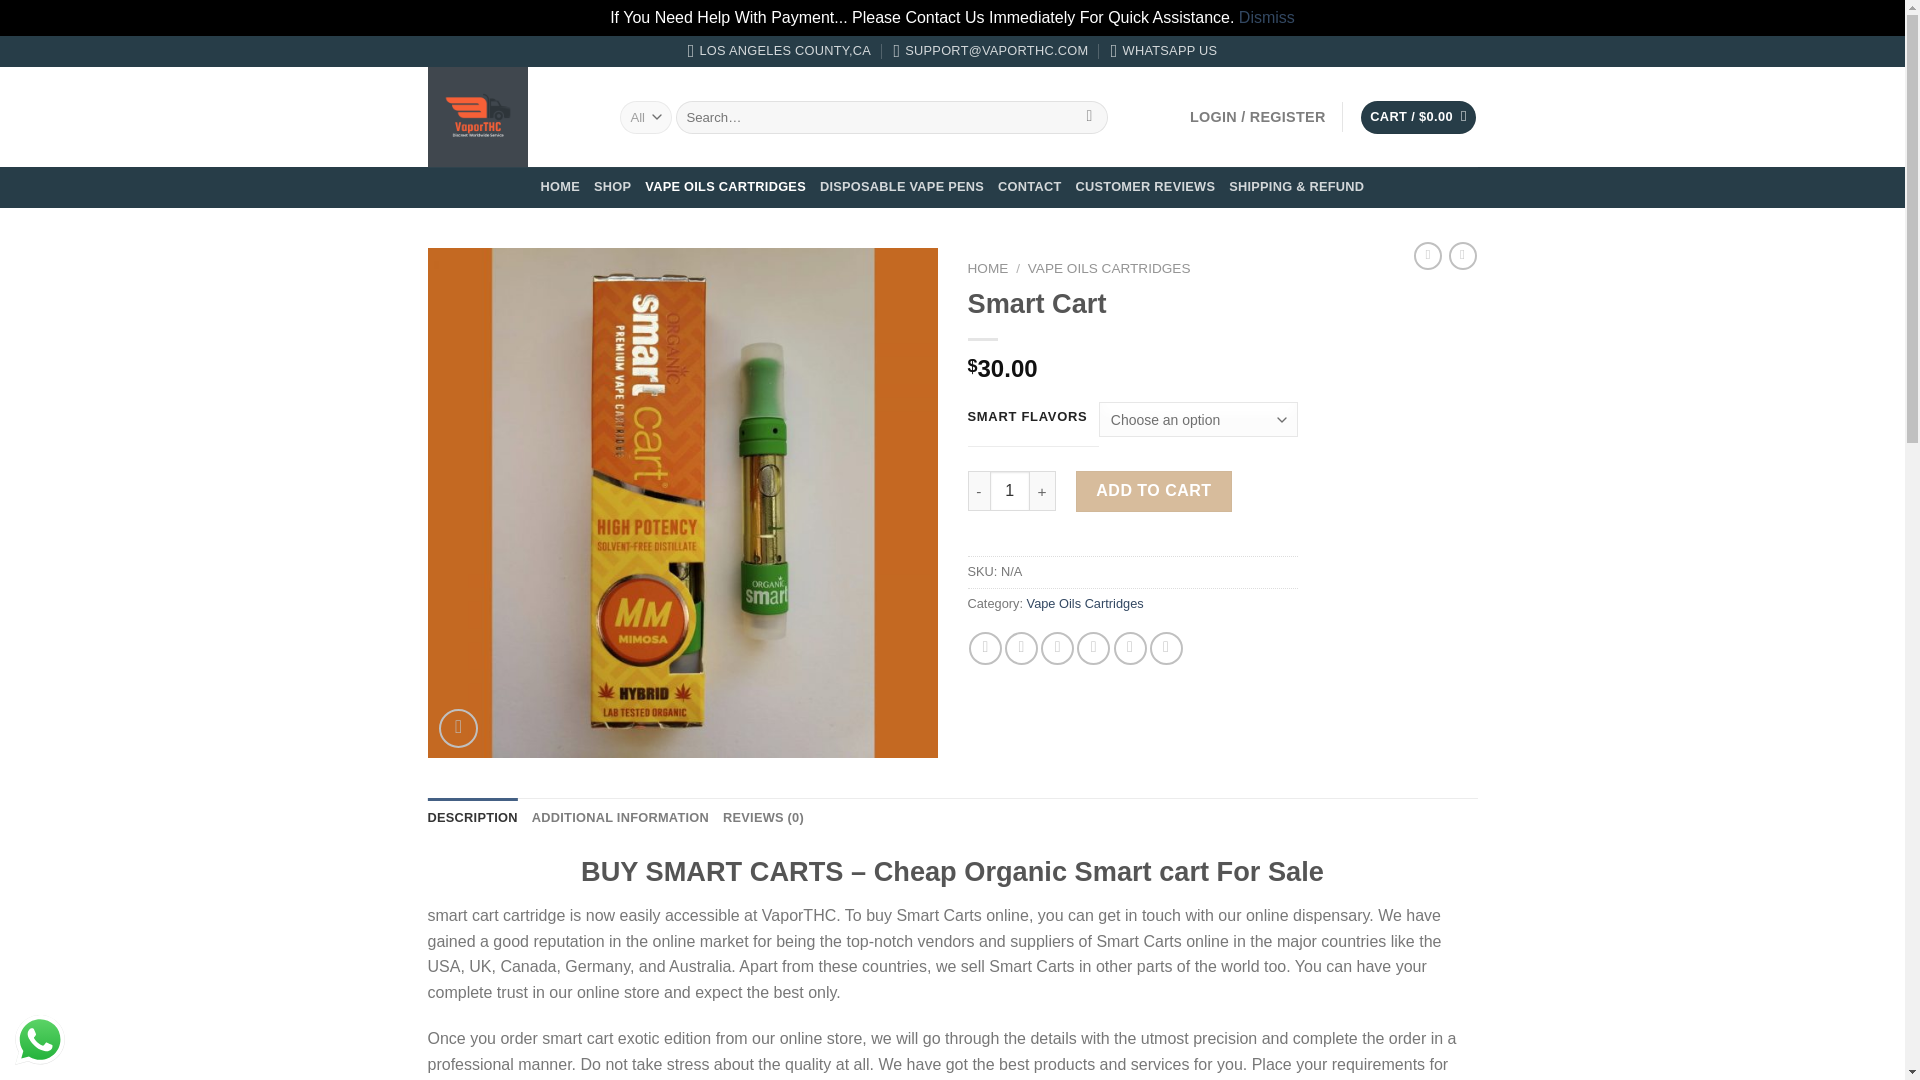  What do you see at coordinates (901, 187) in the screenshot?
I see `DISPOSABLE VAPE PENS` at bounding box center [901, 187].